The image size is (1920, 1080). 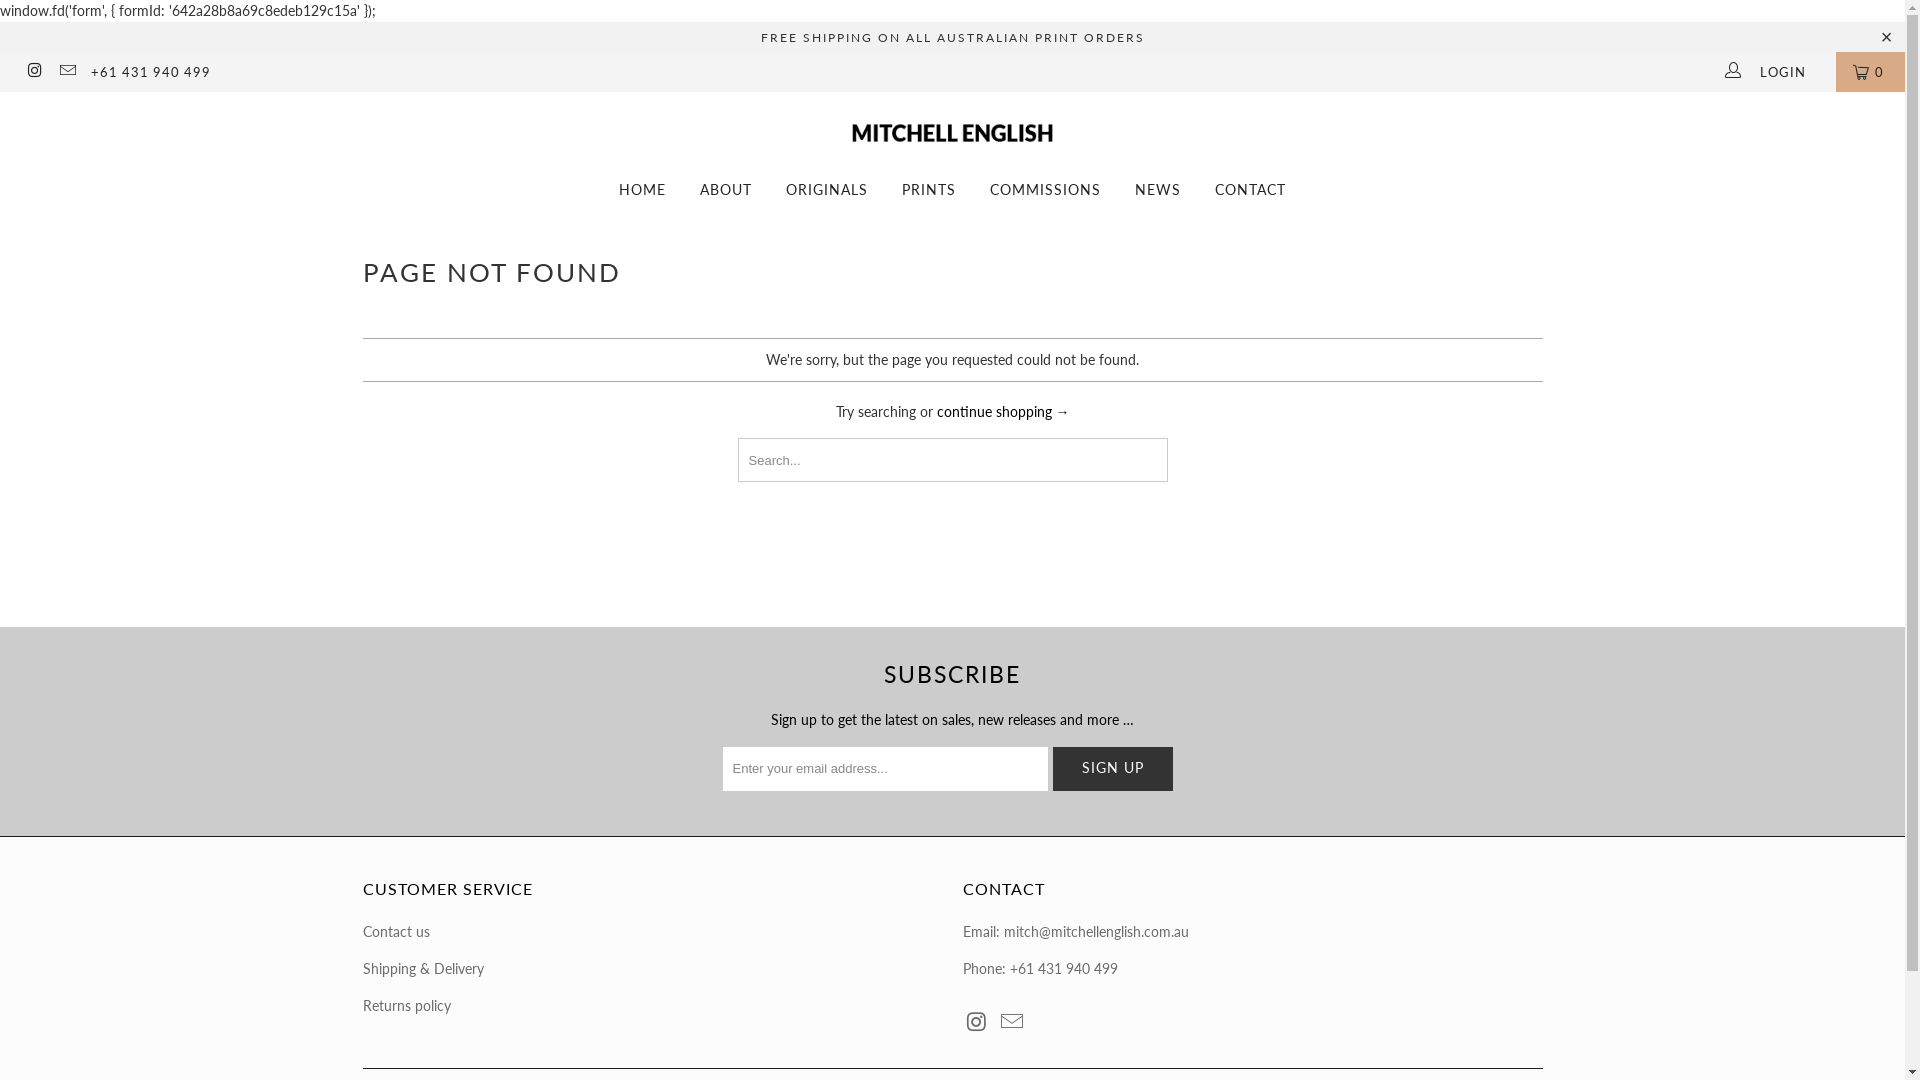 I want to click on 0, so click(x=1870, y=72).